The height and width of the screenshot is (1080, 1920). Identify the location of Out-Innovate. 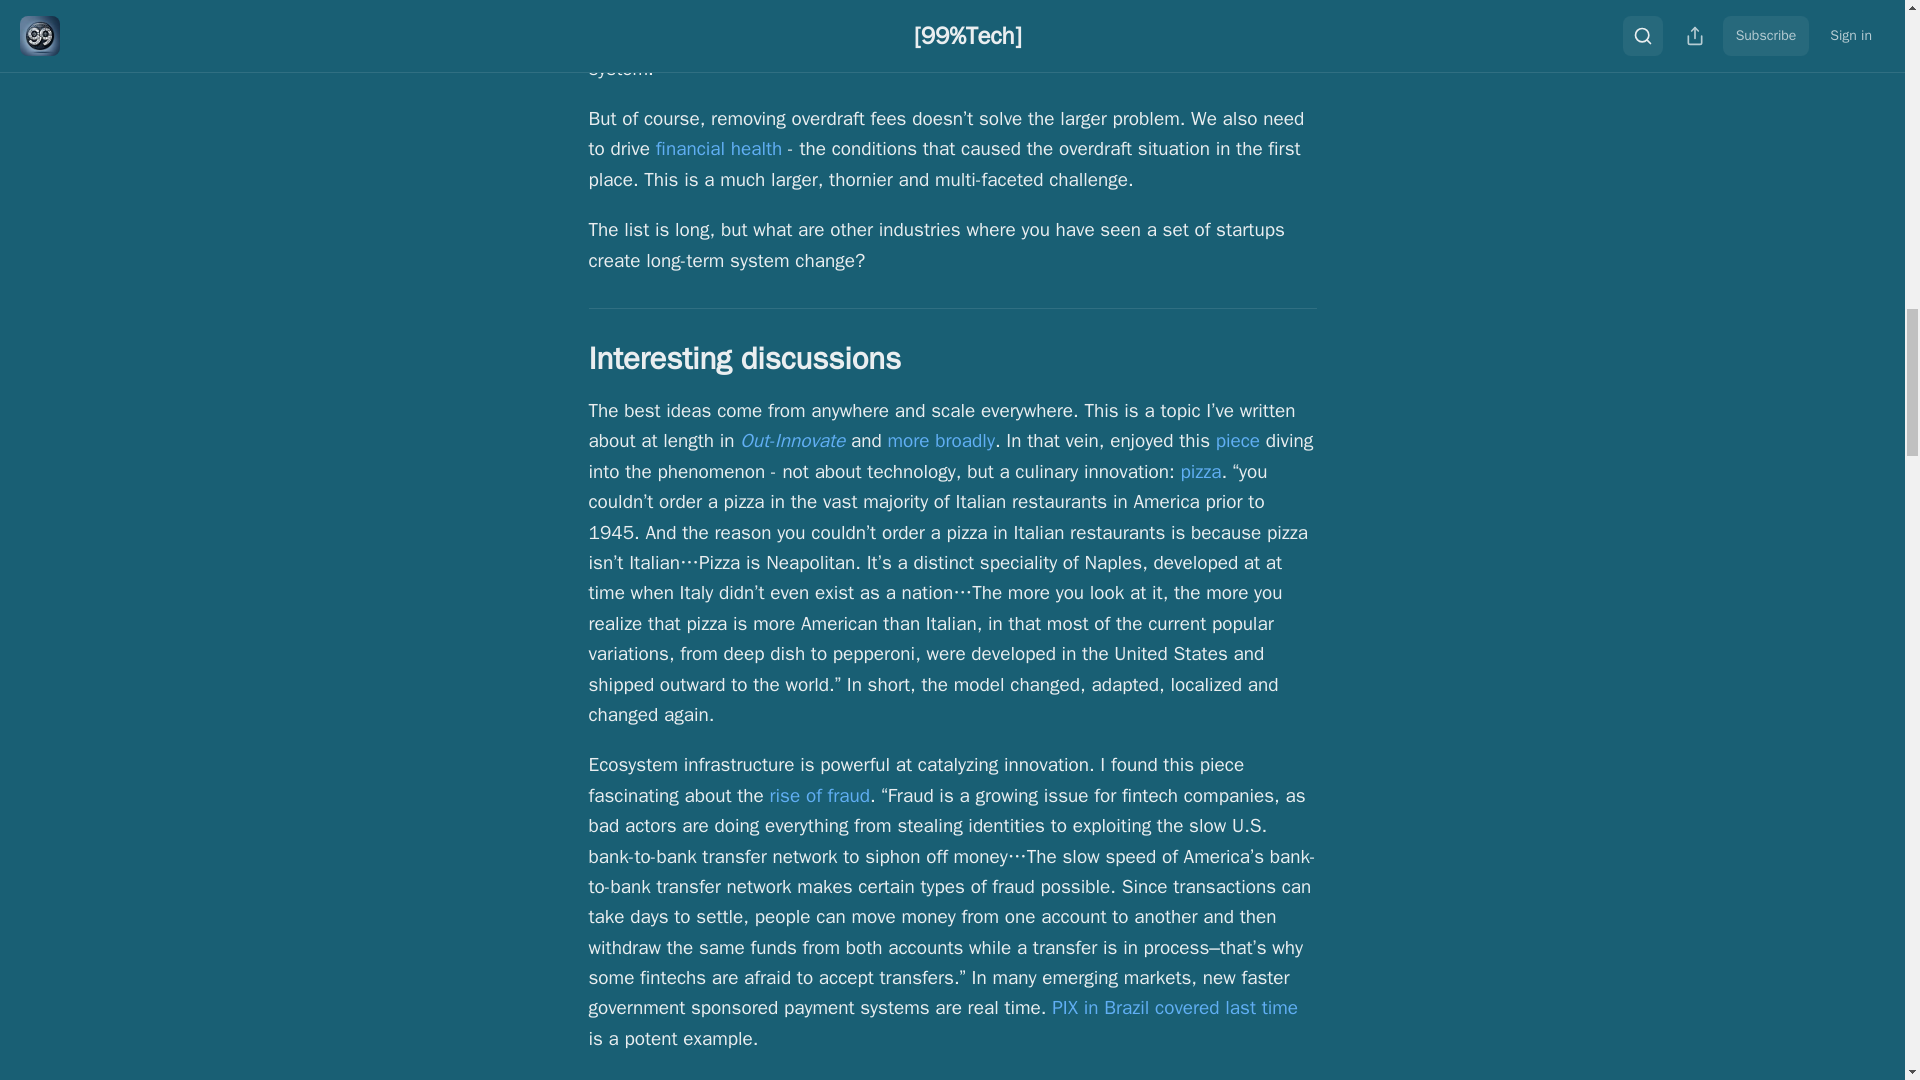
(792, 440).